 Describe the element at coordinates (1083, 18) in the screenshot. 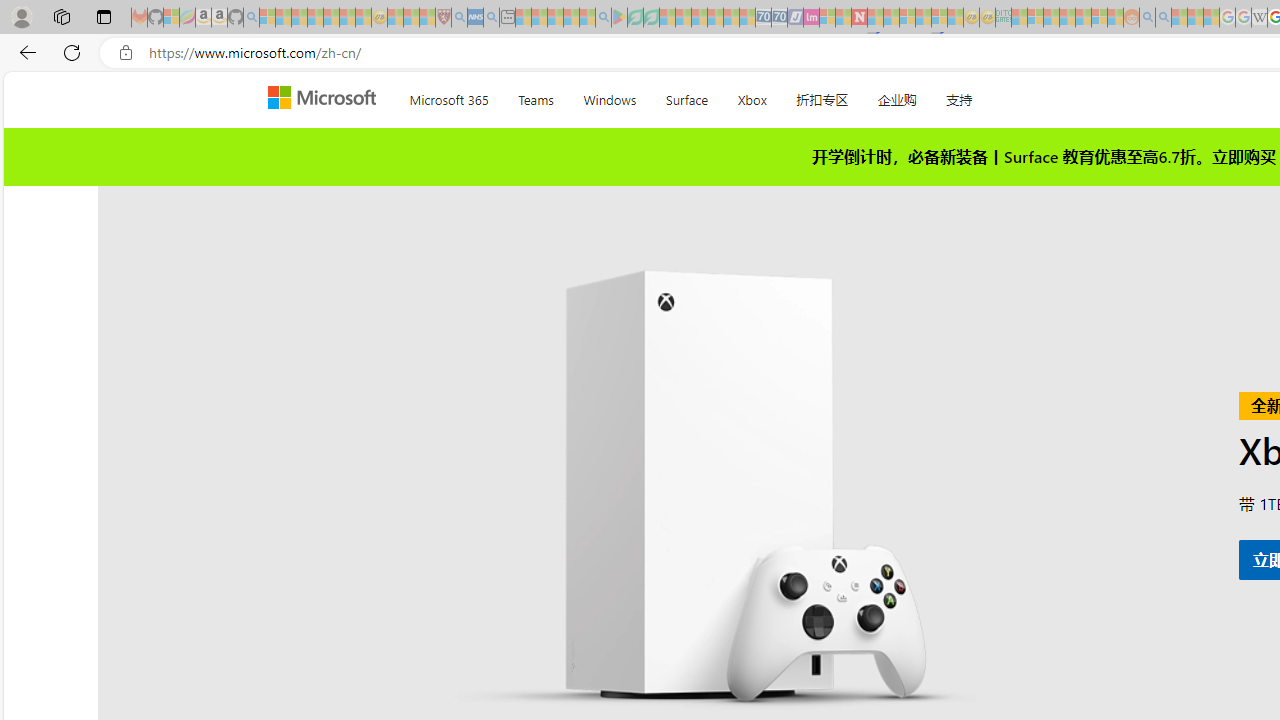

I see `Kinda Frugal - MSN - Sleeping` at that location.